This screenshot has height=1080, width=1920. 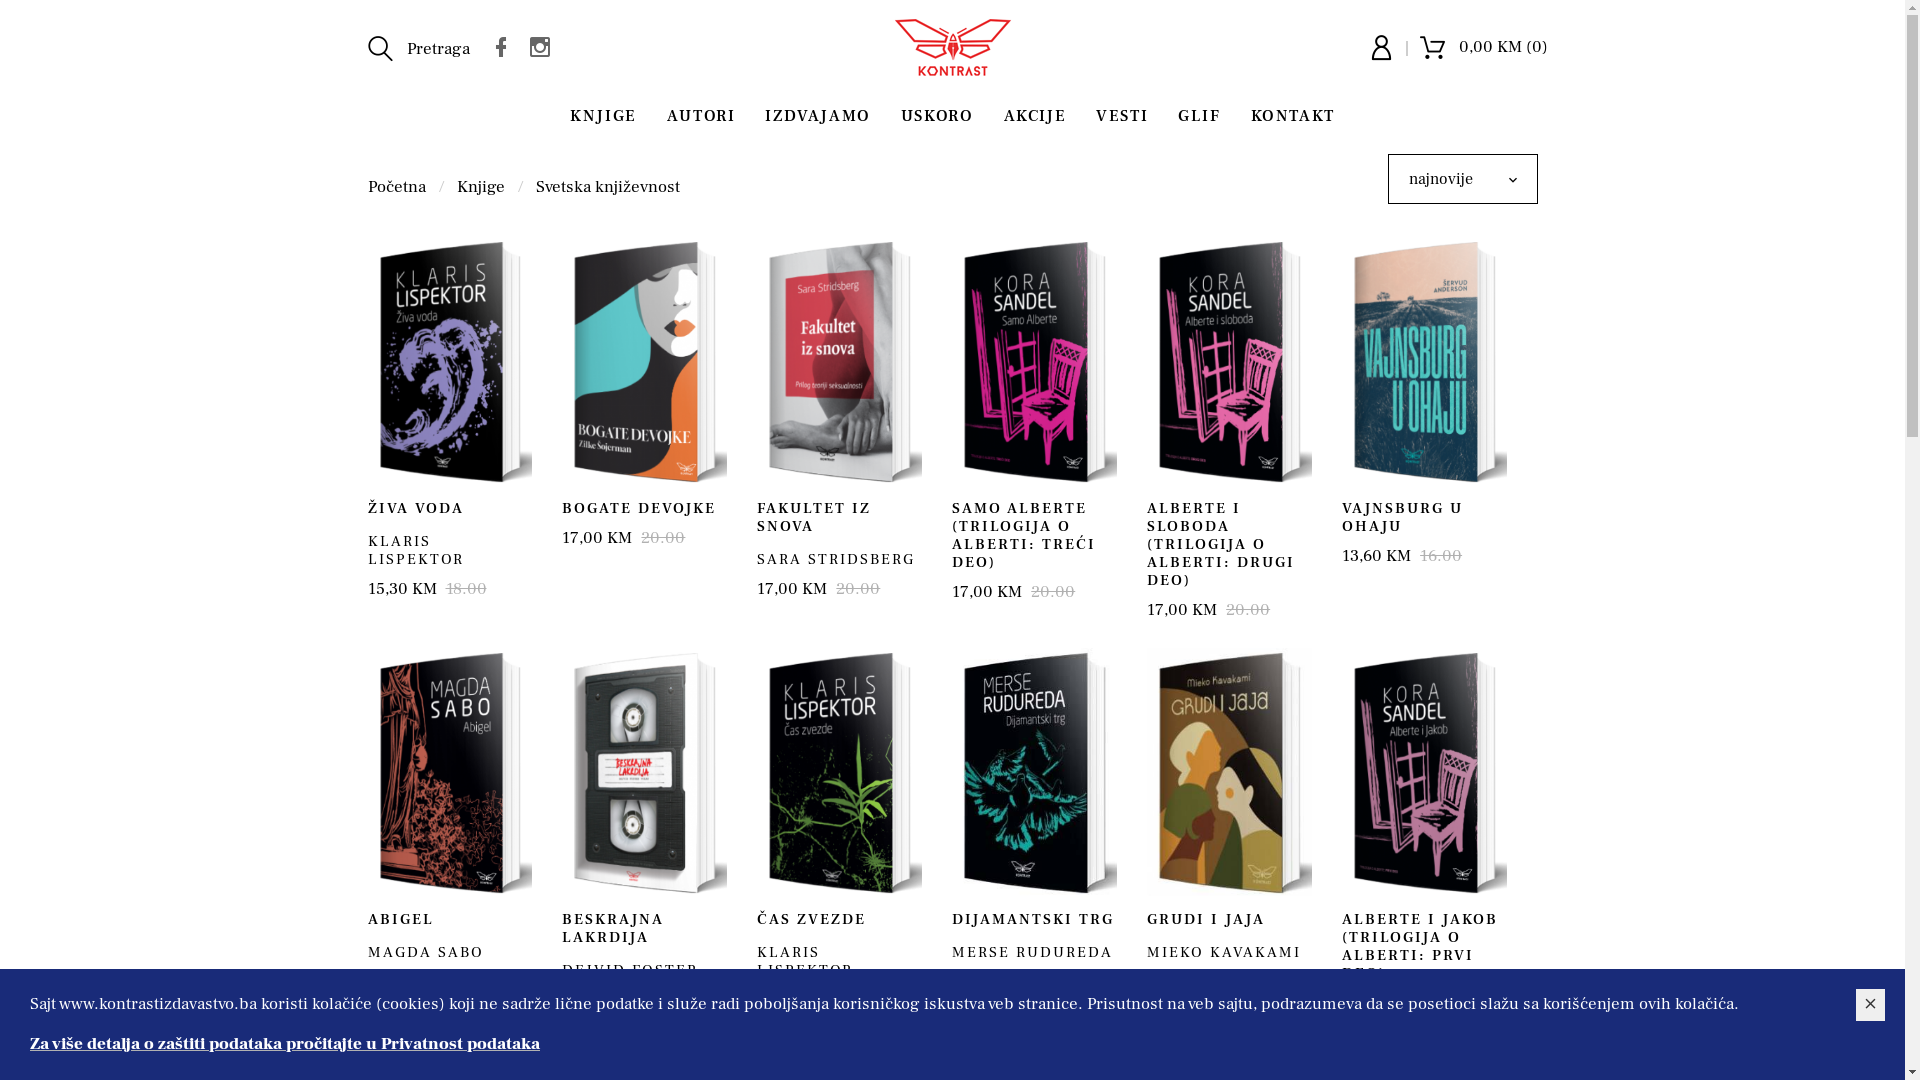 What do you see at coordinates (644, 772) in the screenshot?
I see `beskrajna lakrdija dejvid foster volas` at bounding box center [644, 772].